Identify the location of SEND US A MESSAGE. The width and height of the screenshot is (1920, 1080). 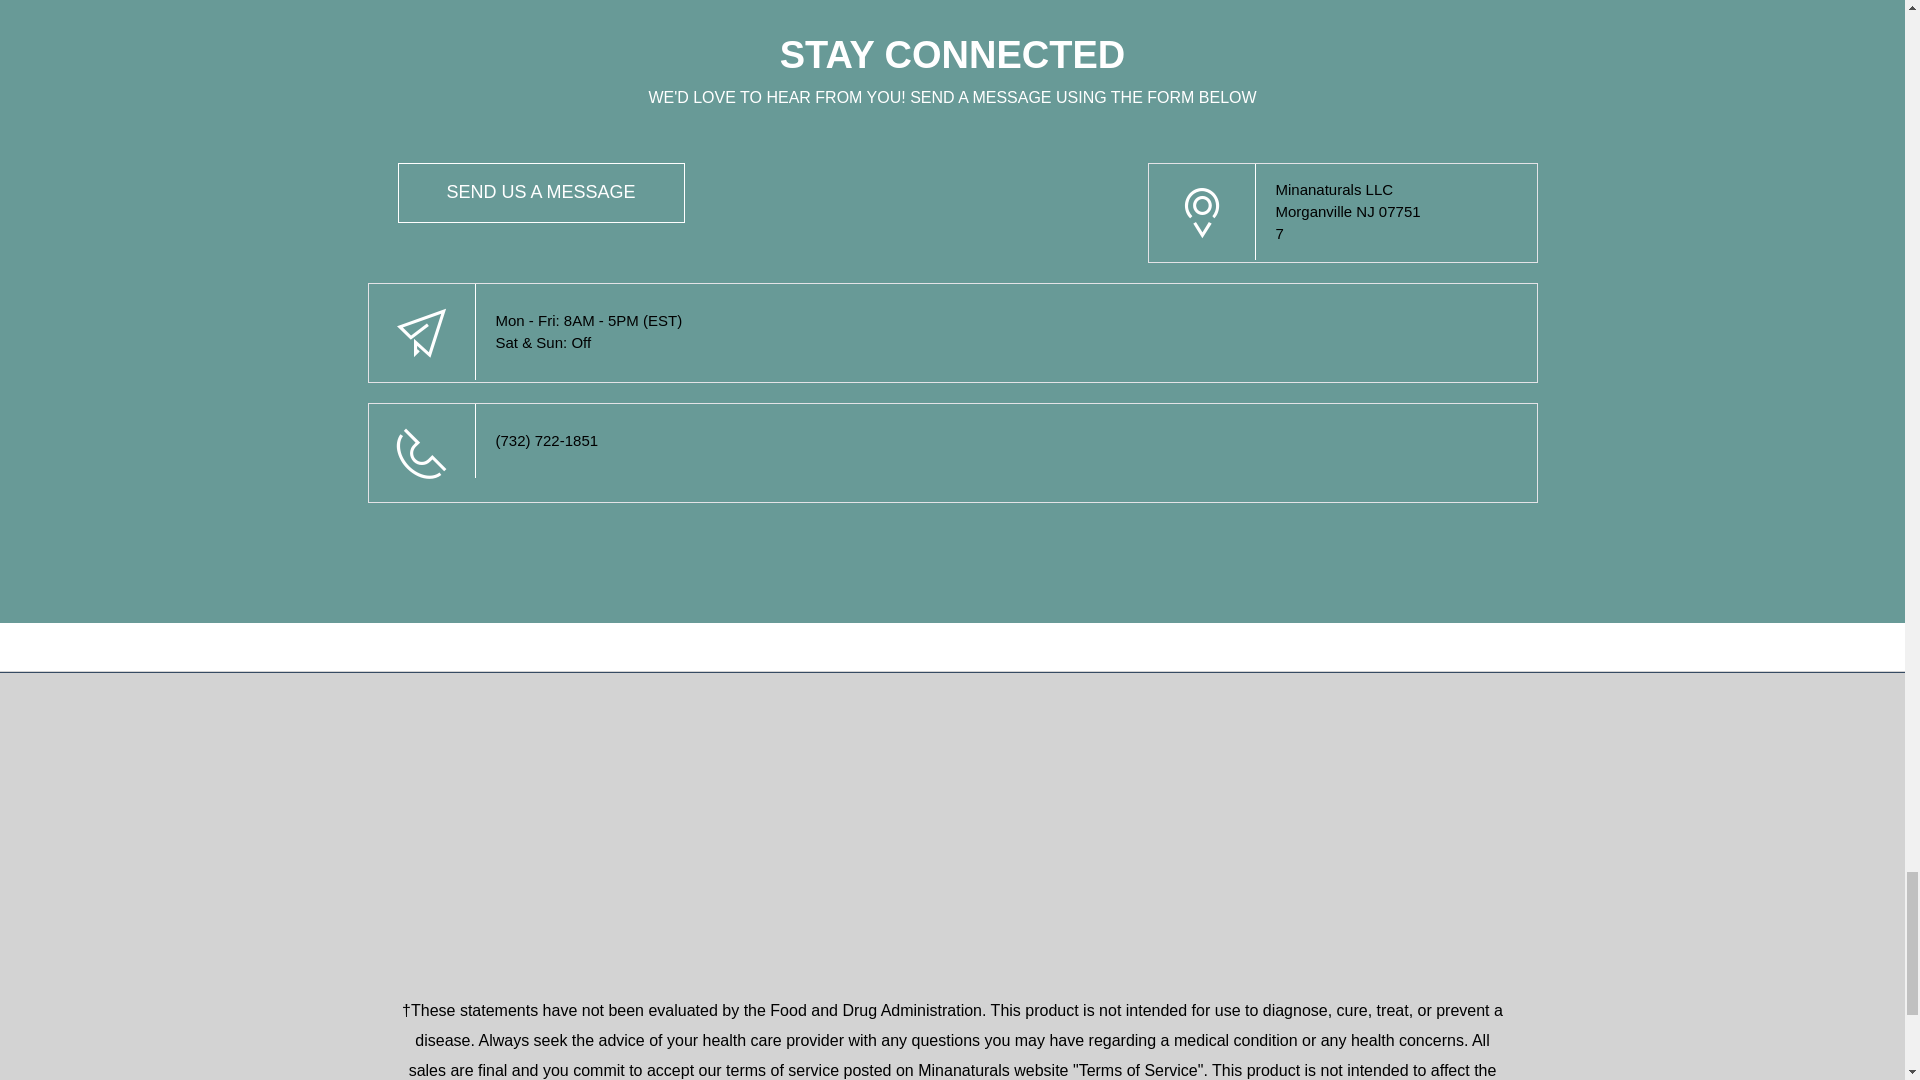
(541, 191).